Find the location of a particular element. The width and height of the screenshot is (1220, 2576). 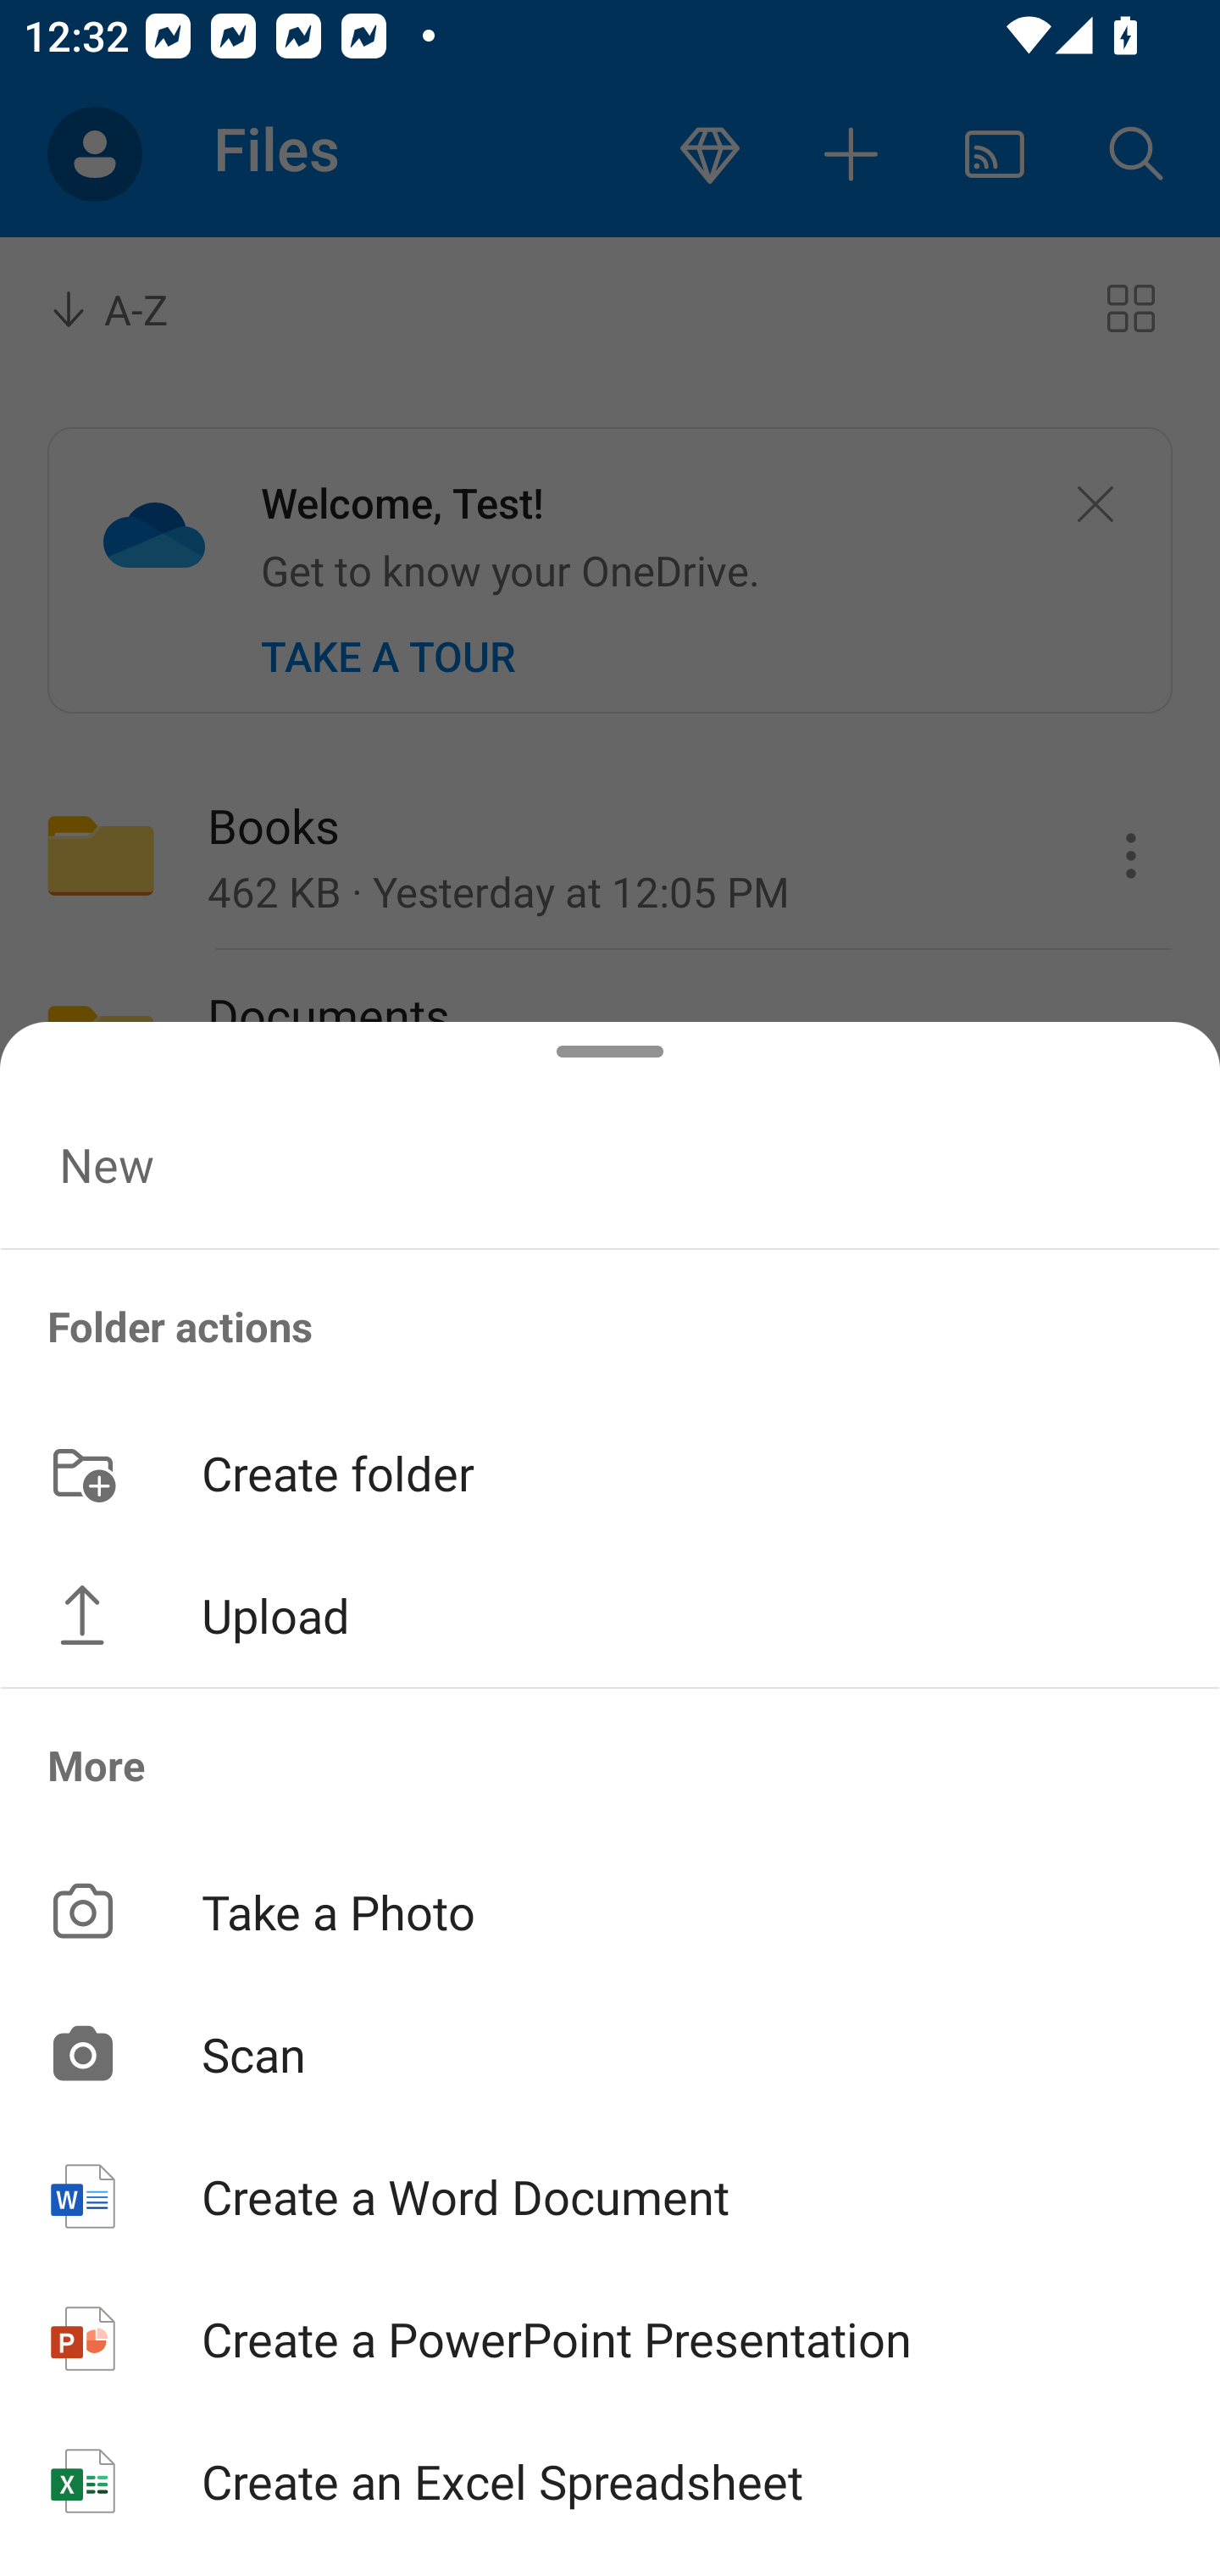

Take a Photo button Take a Photo is located at coordinates (610, 1911).